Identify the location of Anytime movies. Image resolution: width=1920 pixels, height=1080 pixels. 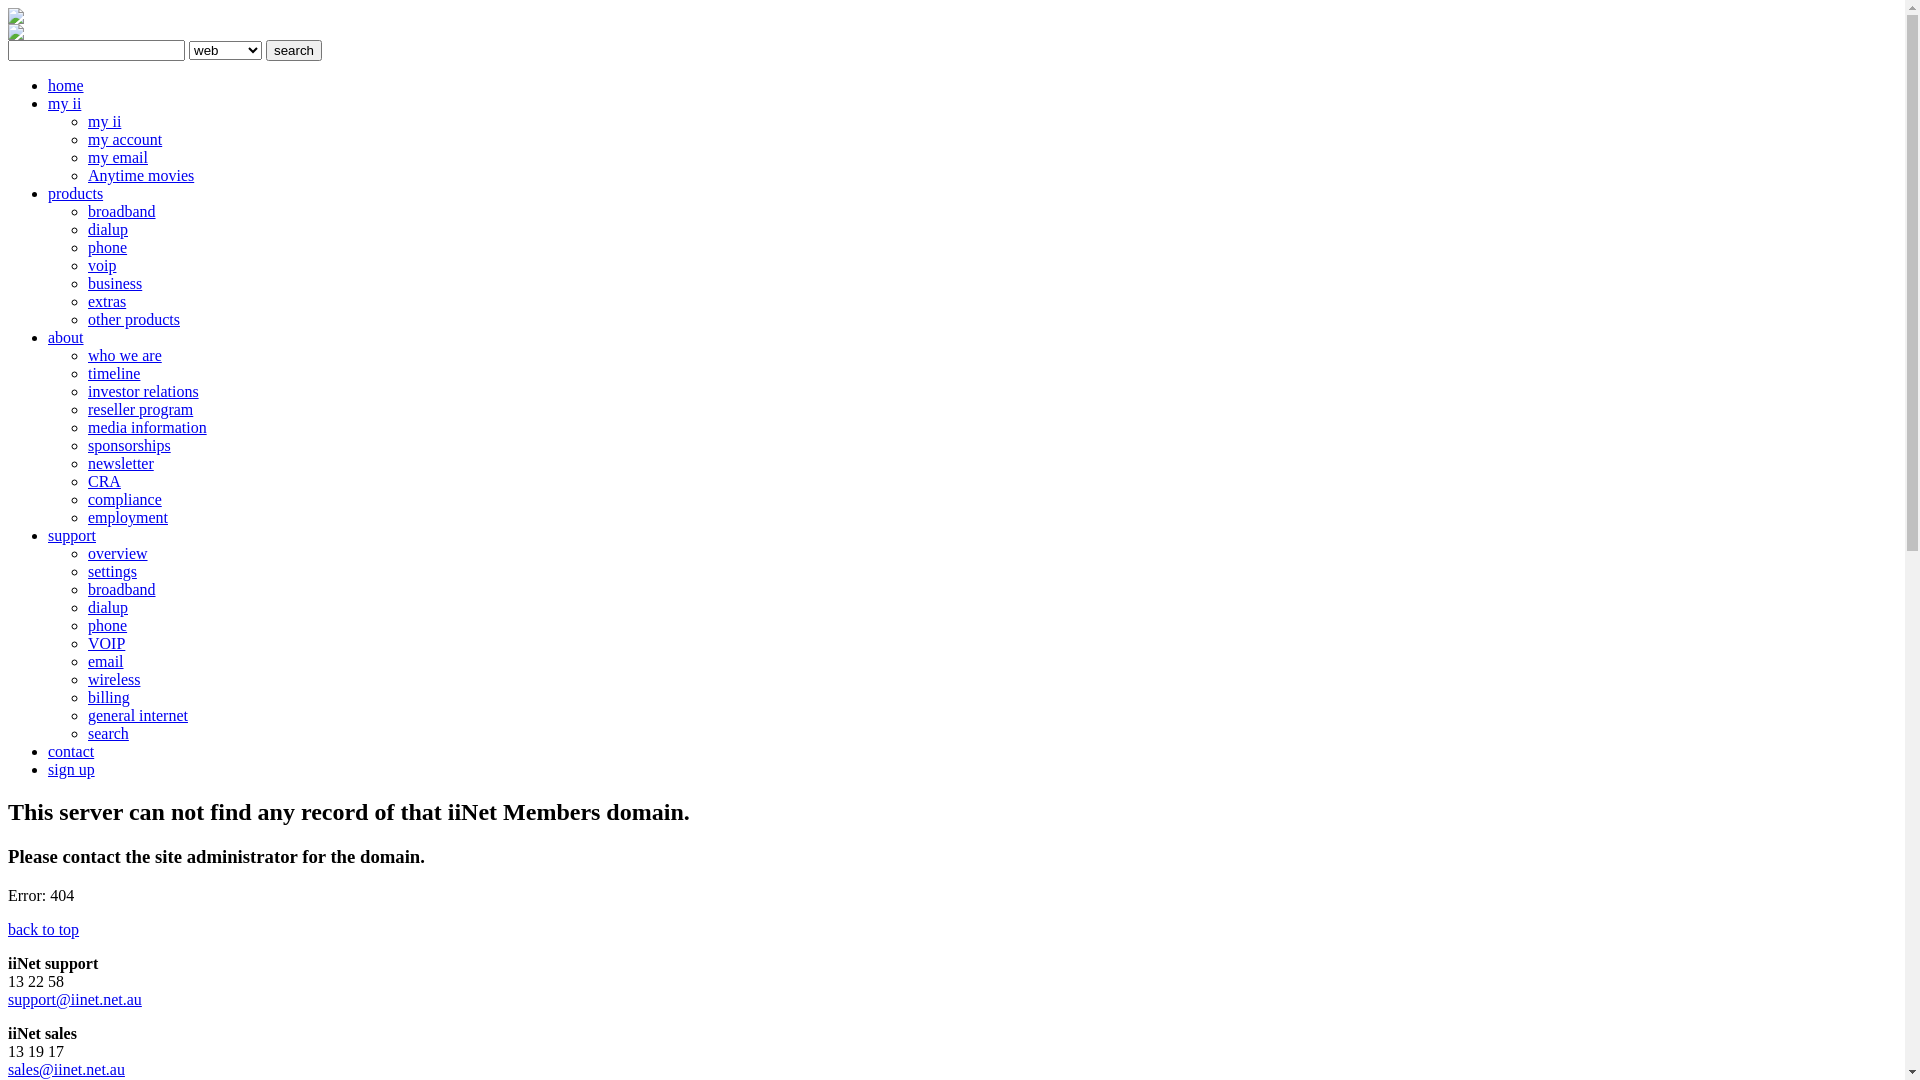
(141, 176).